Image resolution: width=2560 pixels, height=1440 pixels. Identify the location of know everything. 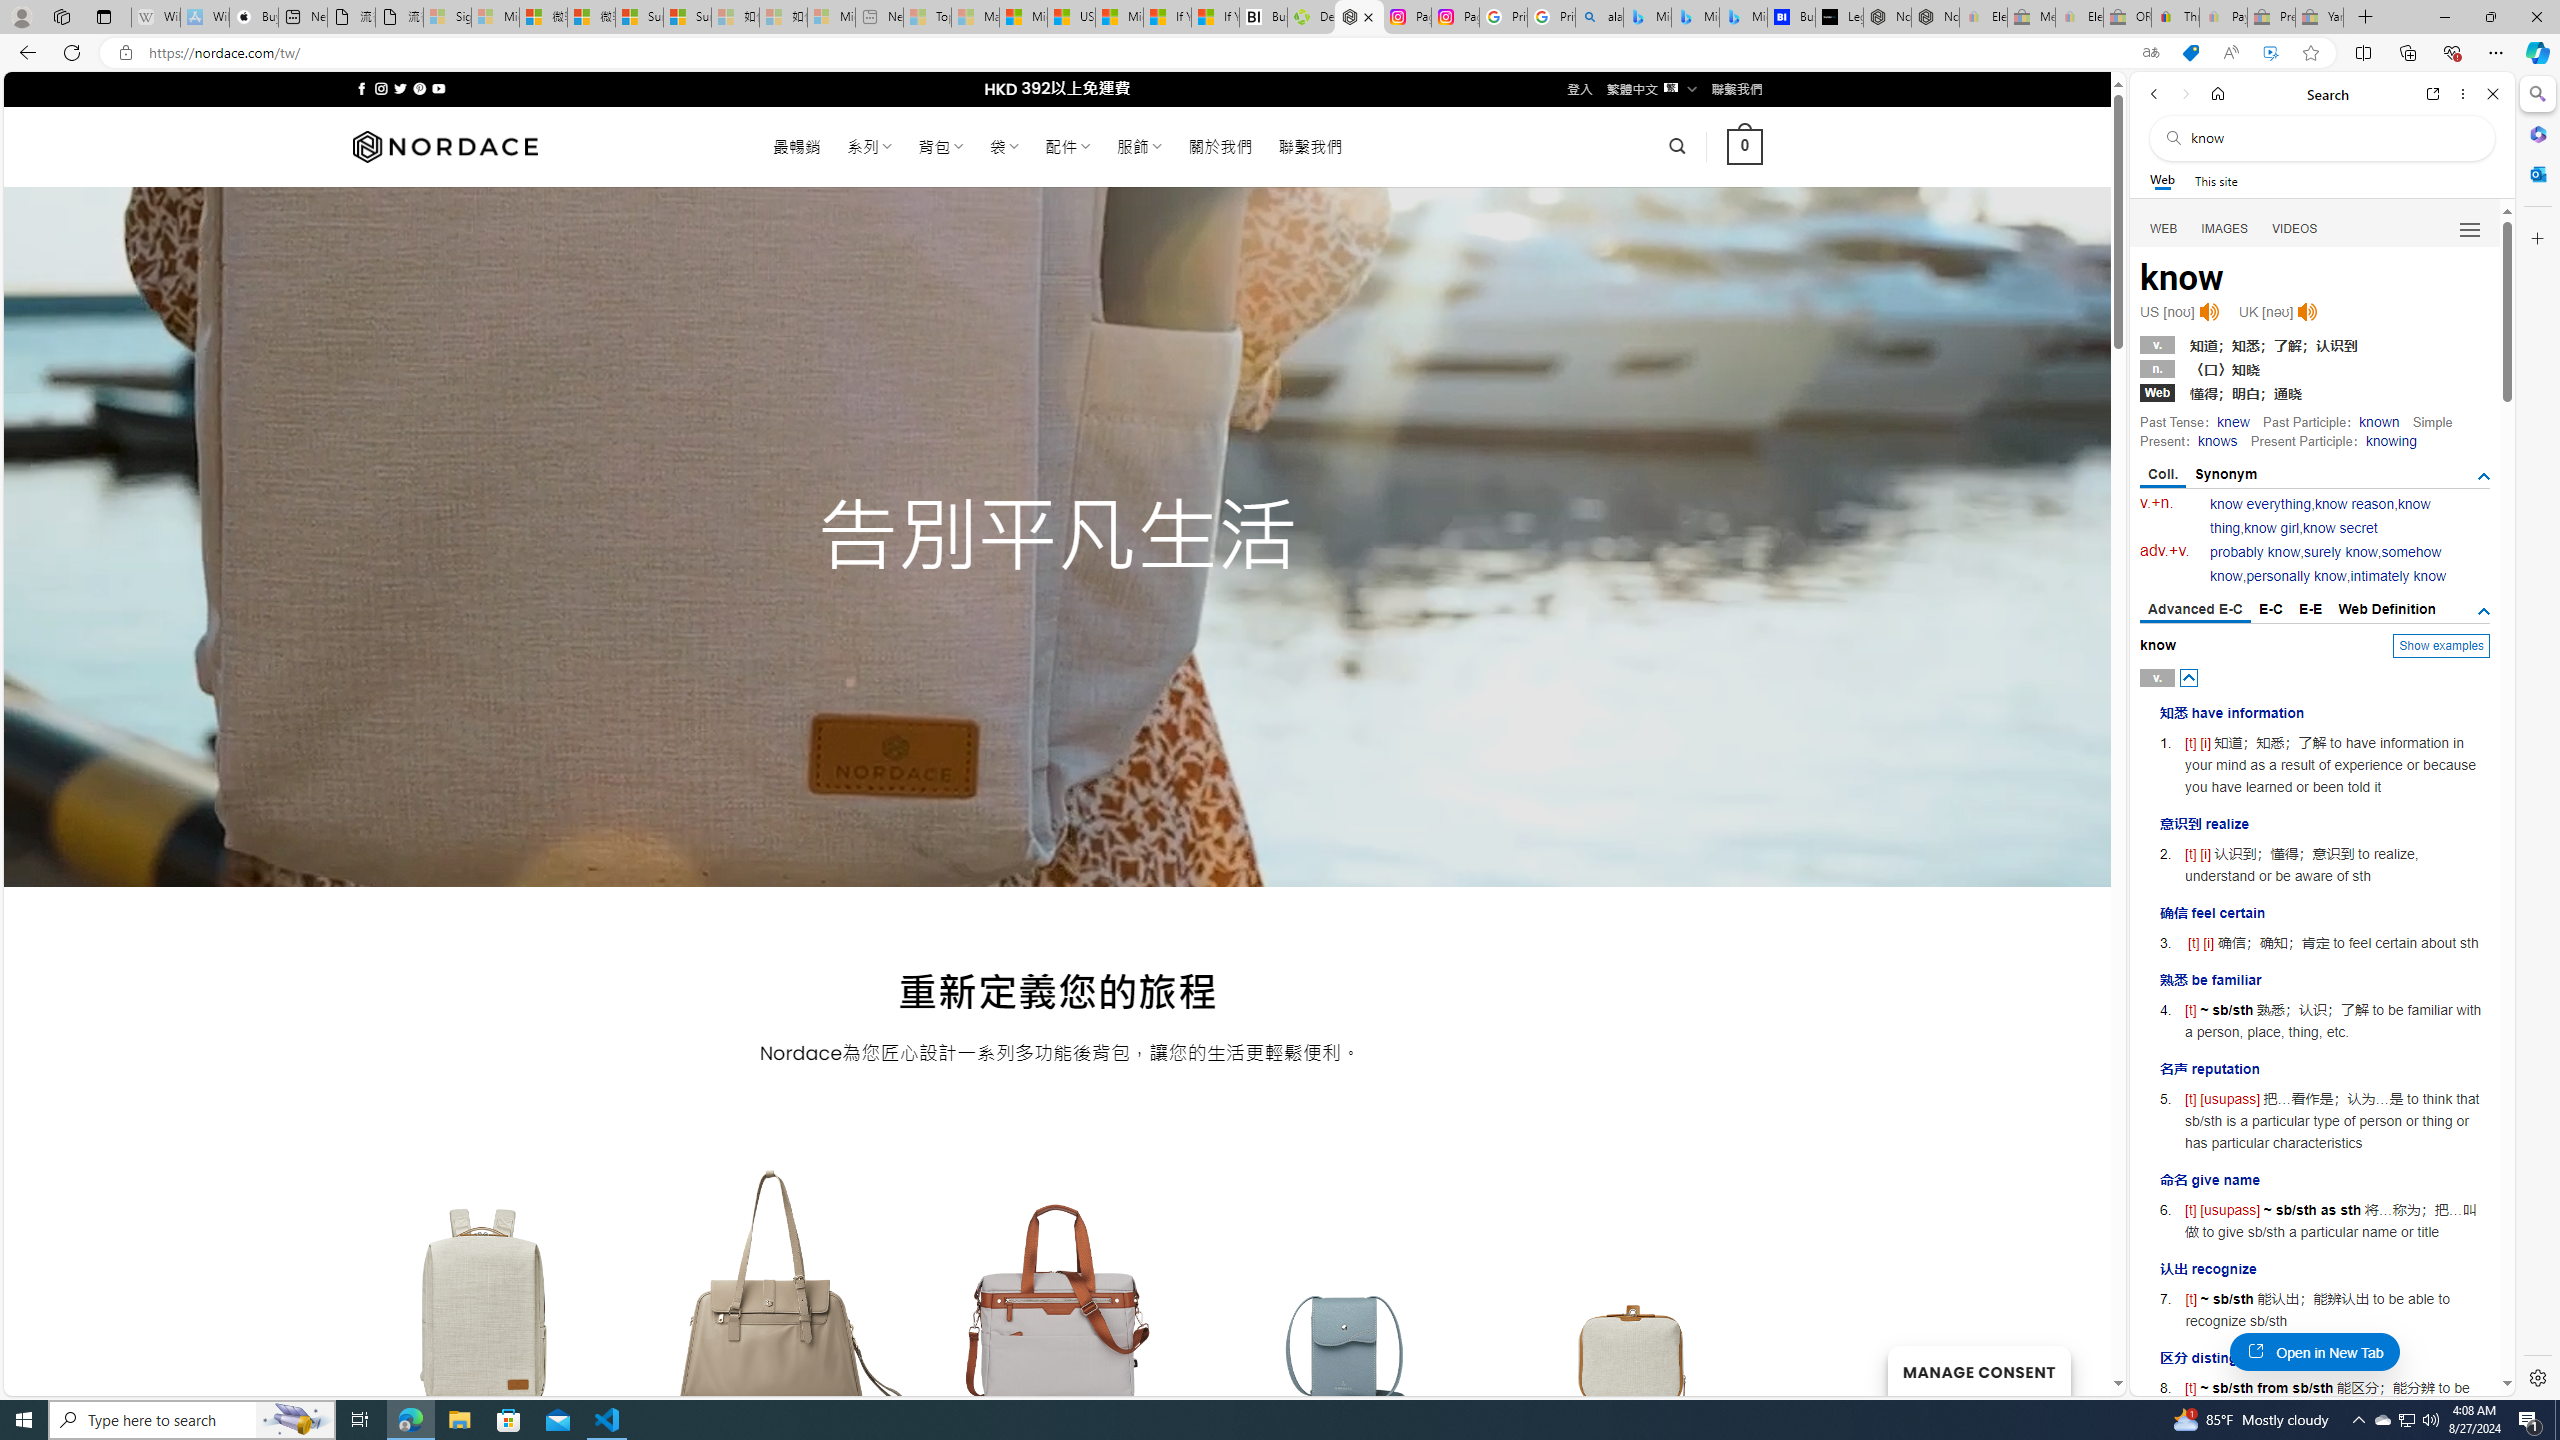
(2260, 504).